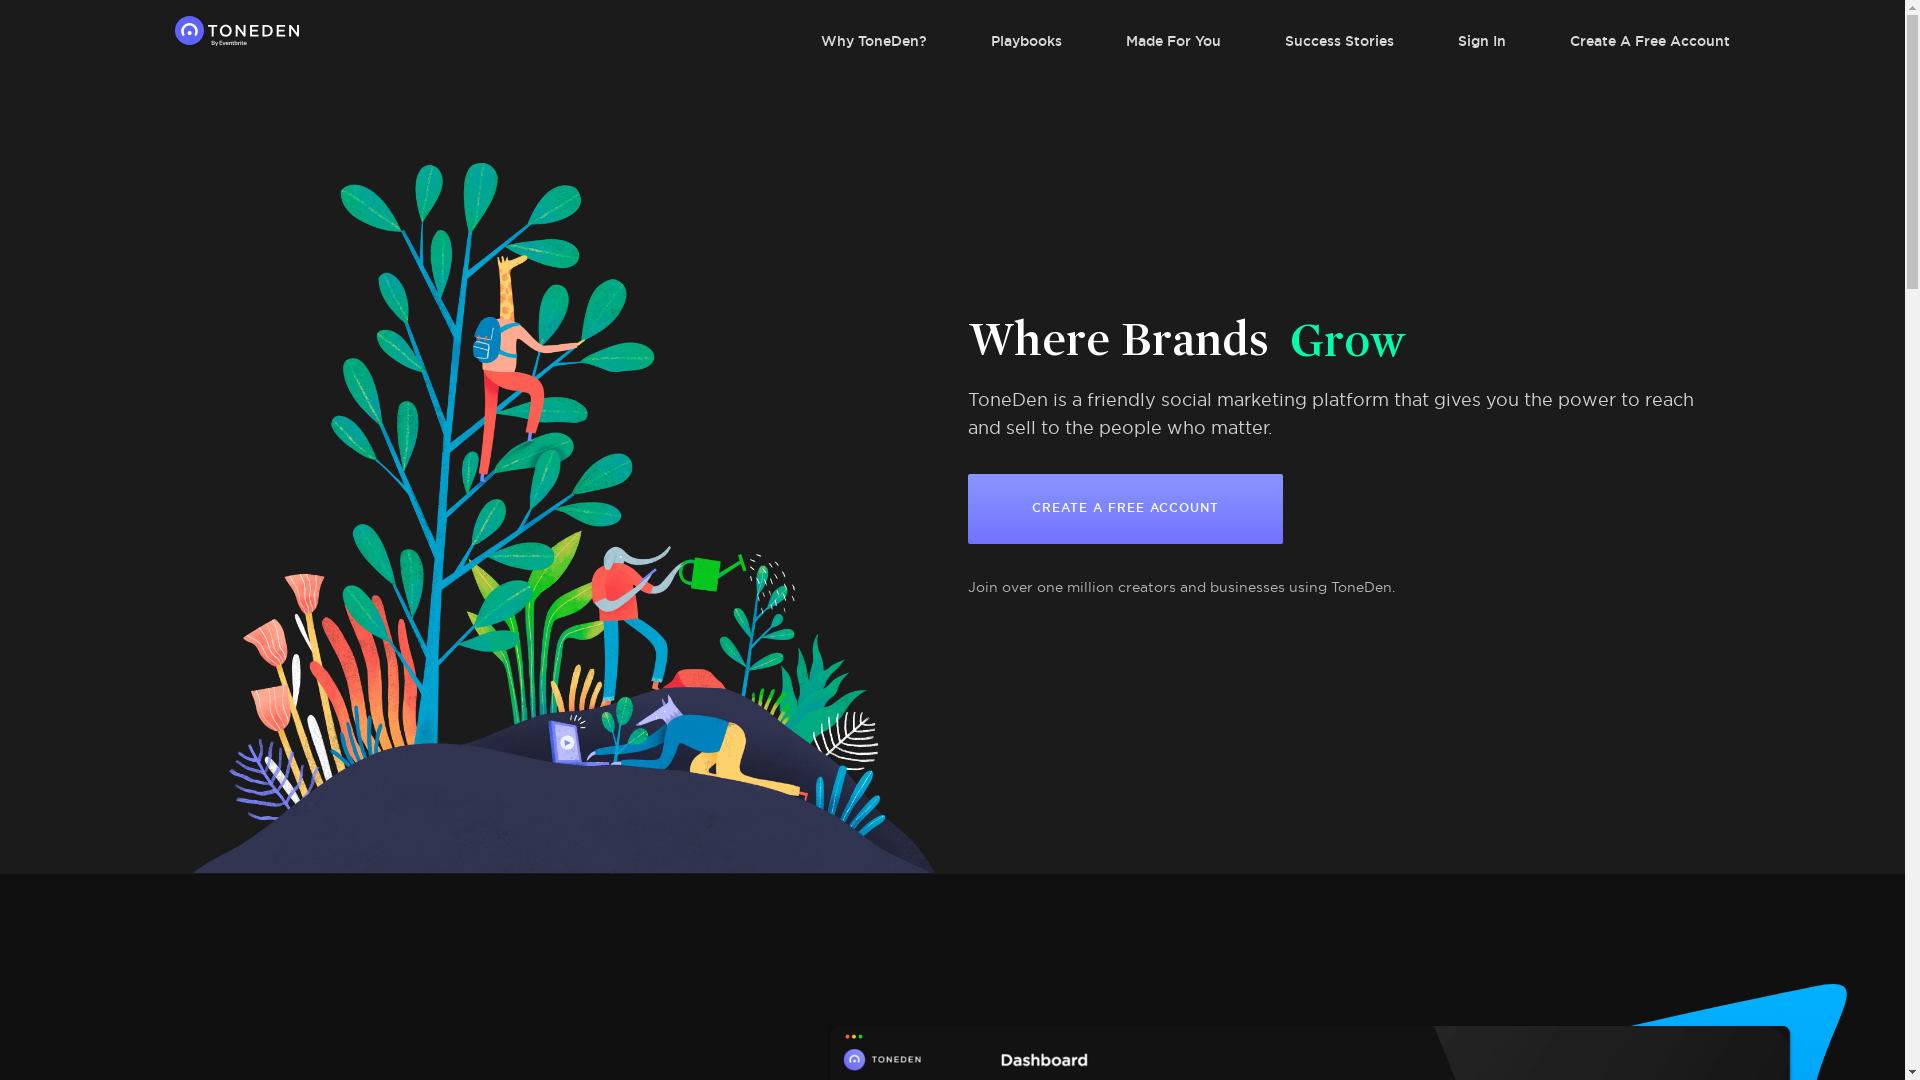  What do you see at coordinates (842, 41) in the screenshot?
I see `Why ToneDen?` at bounding box center [842, 41].